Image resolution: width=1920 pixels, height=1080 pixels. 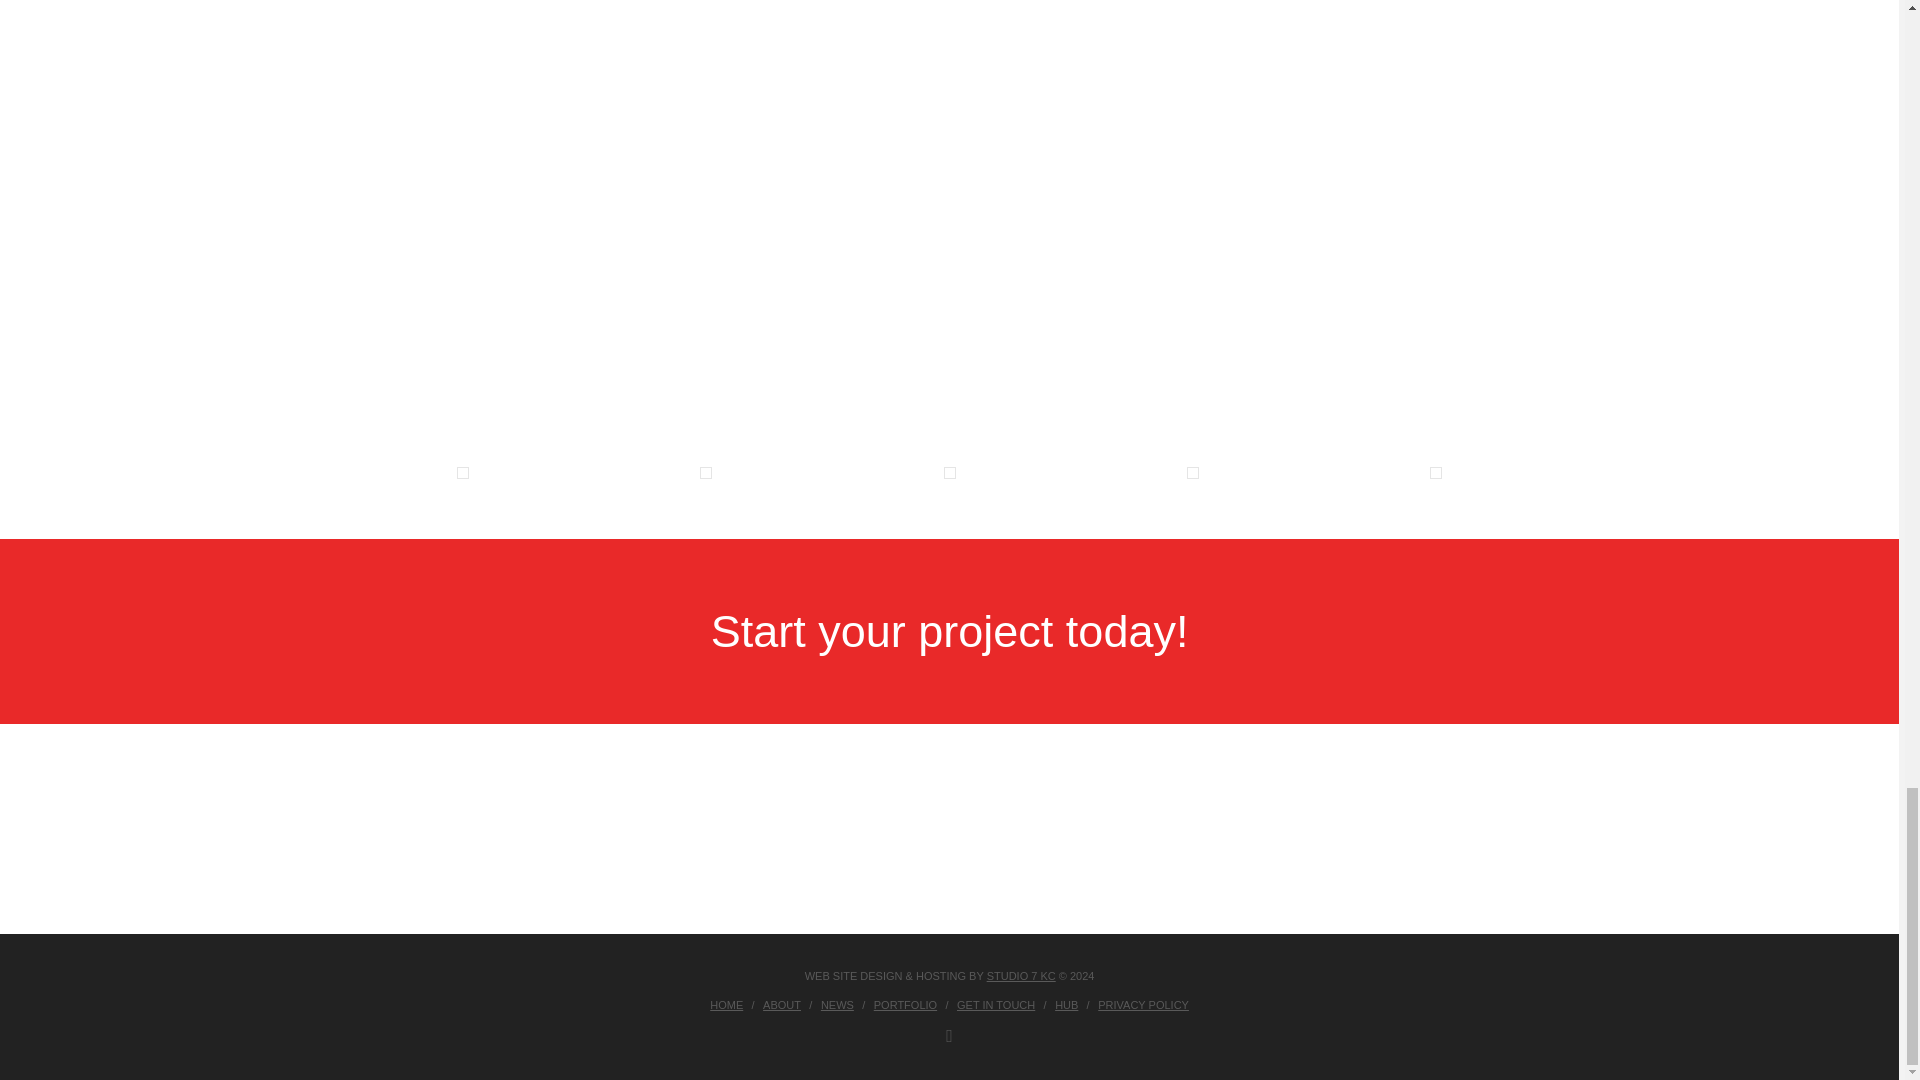 I want to click on NEWS, so click(x=838, y=1004).